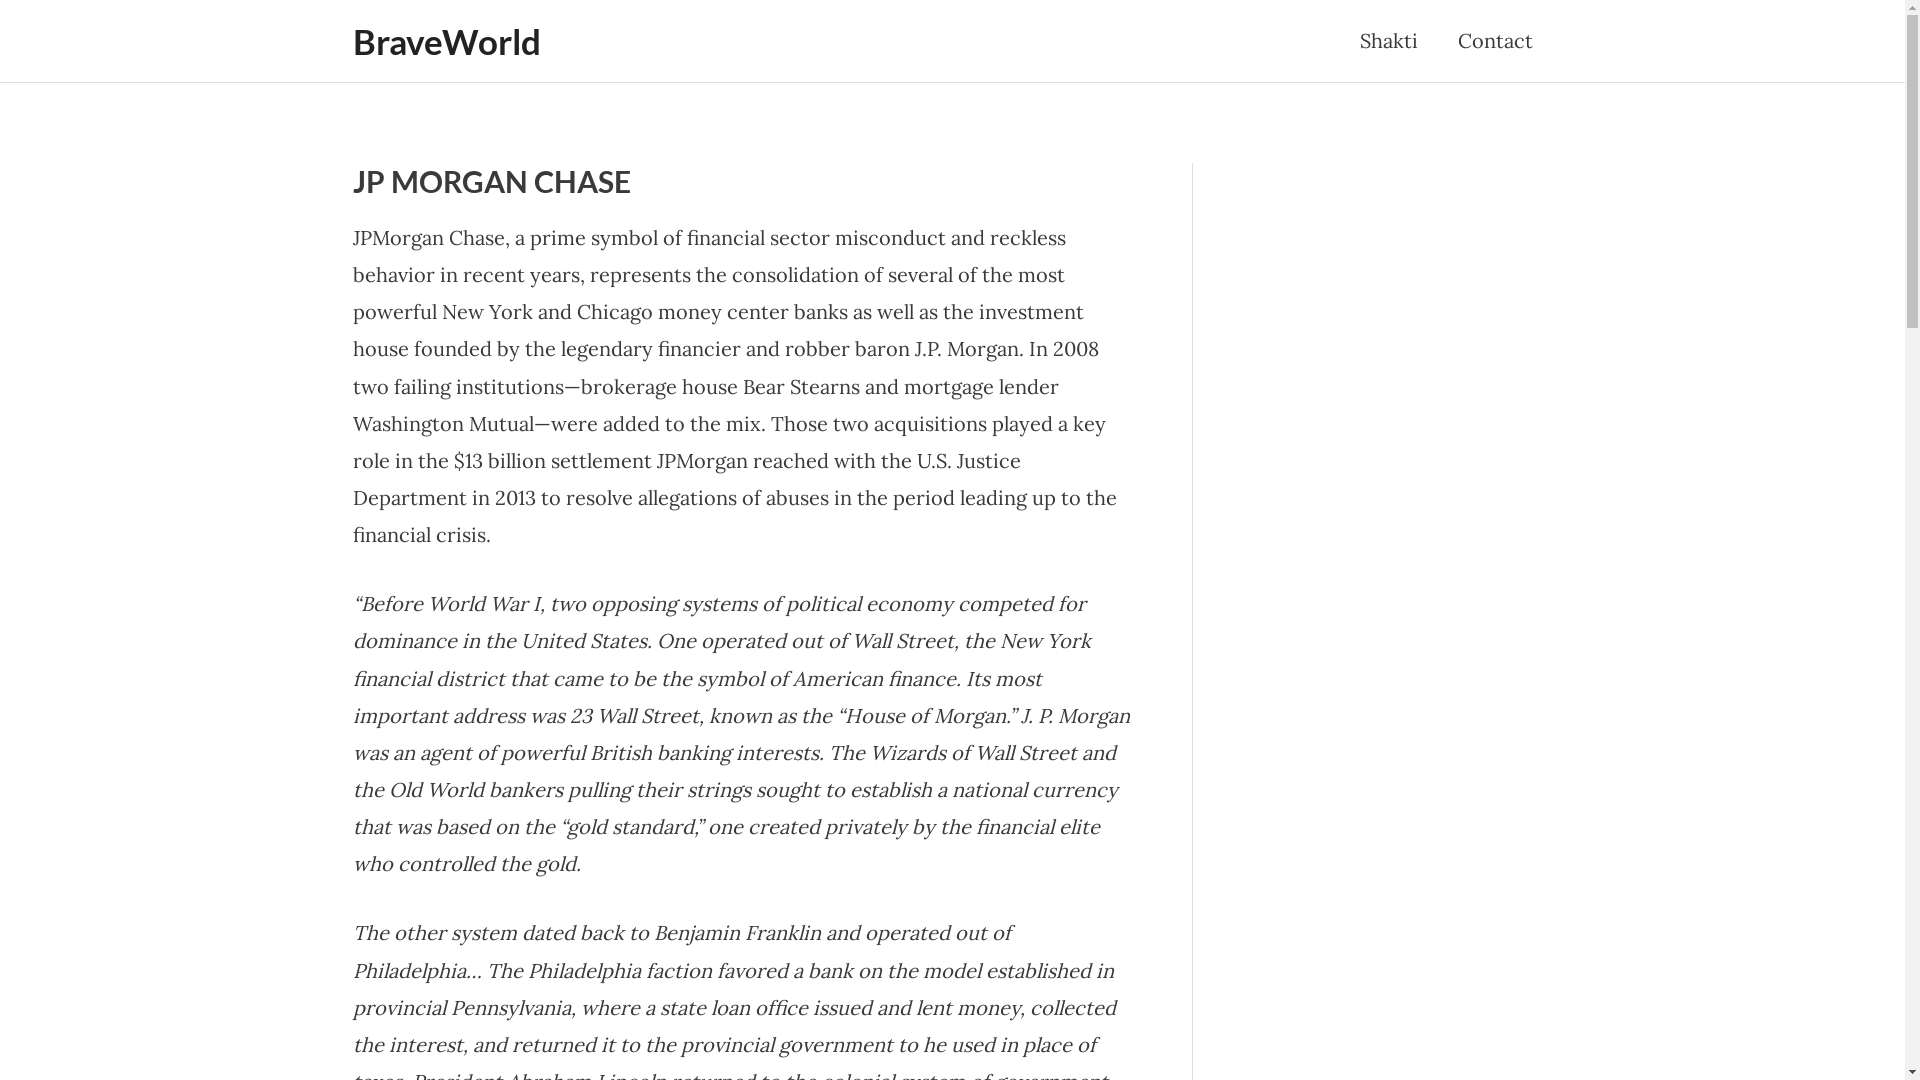 This screenshot has height=1080, width=1920. I want to click on Contact, so click(1496, 41).